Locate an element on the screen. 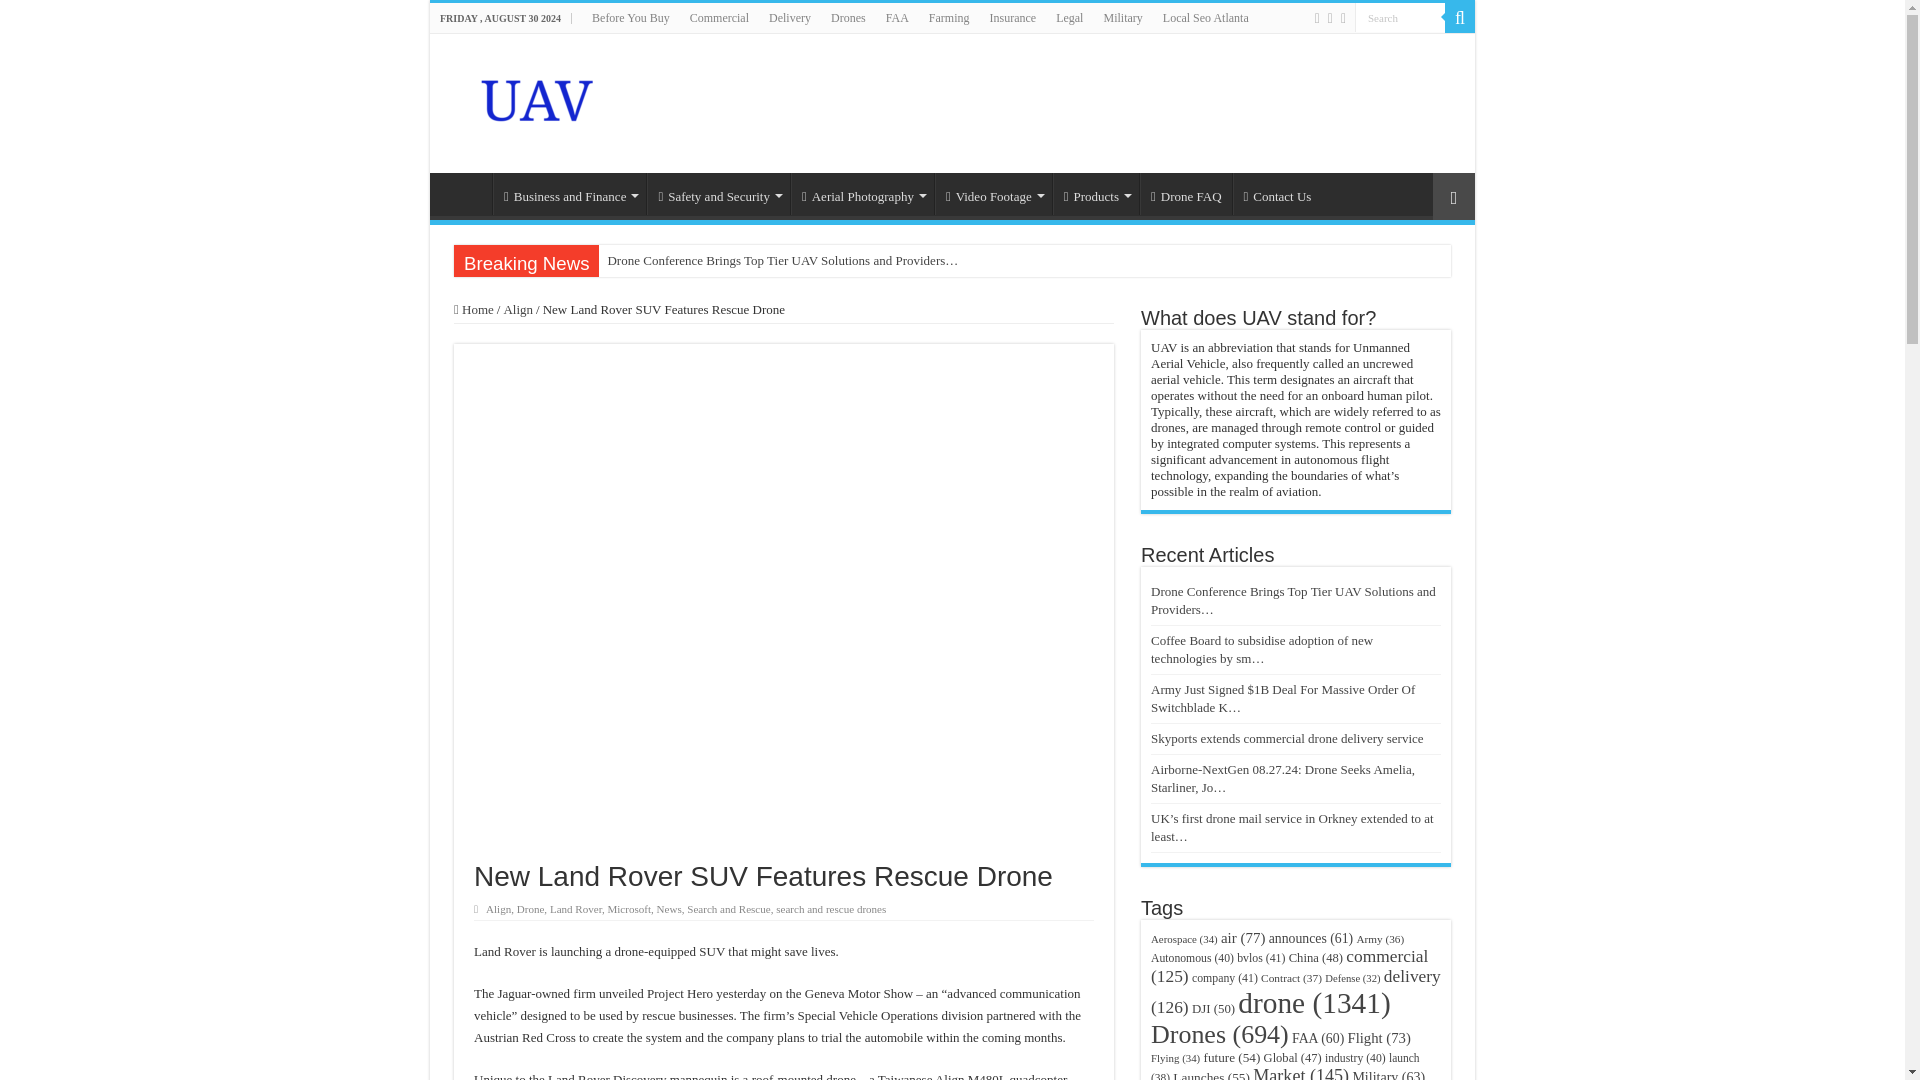  Business and Finance is located at coordinates (569, 193).